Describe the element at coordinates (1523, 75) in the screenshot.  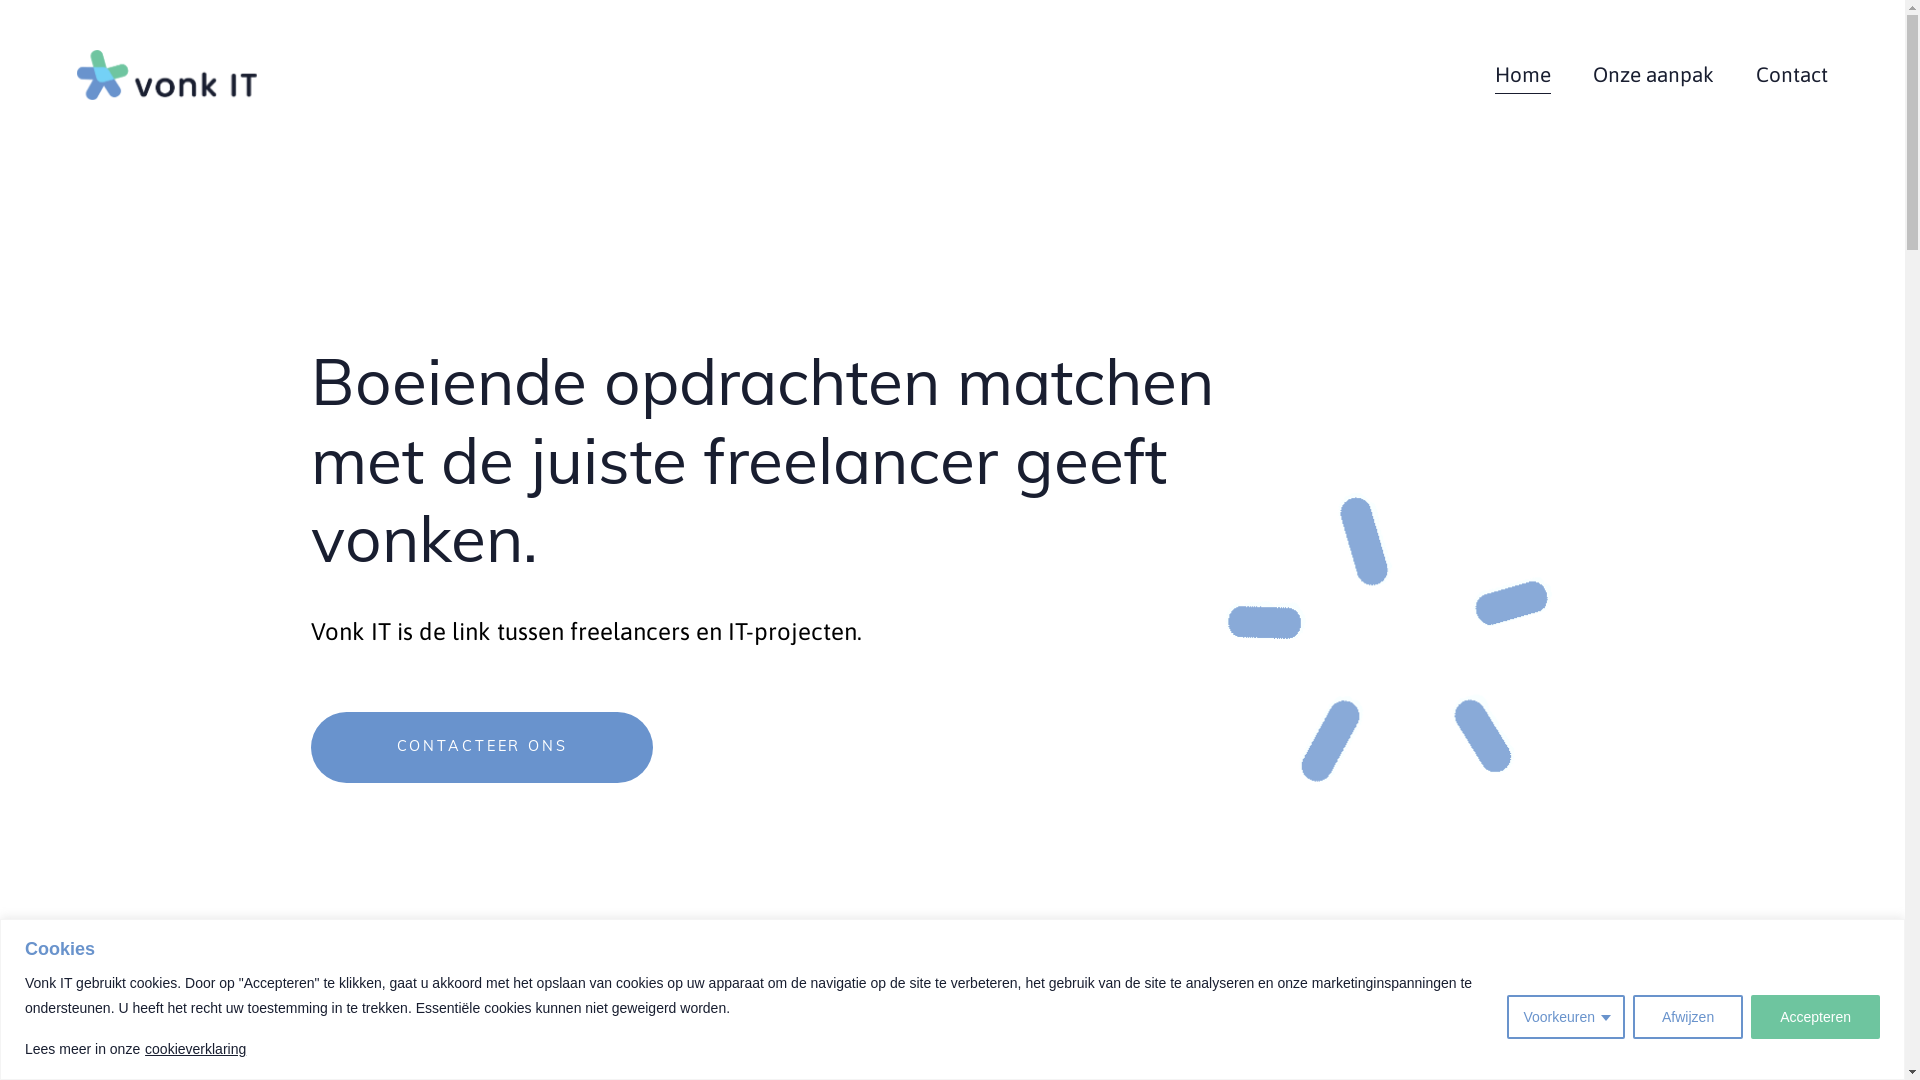
I see `Home` at that location.